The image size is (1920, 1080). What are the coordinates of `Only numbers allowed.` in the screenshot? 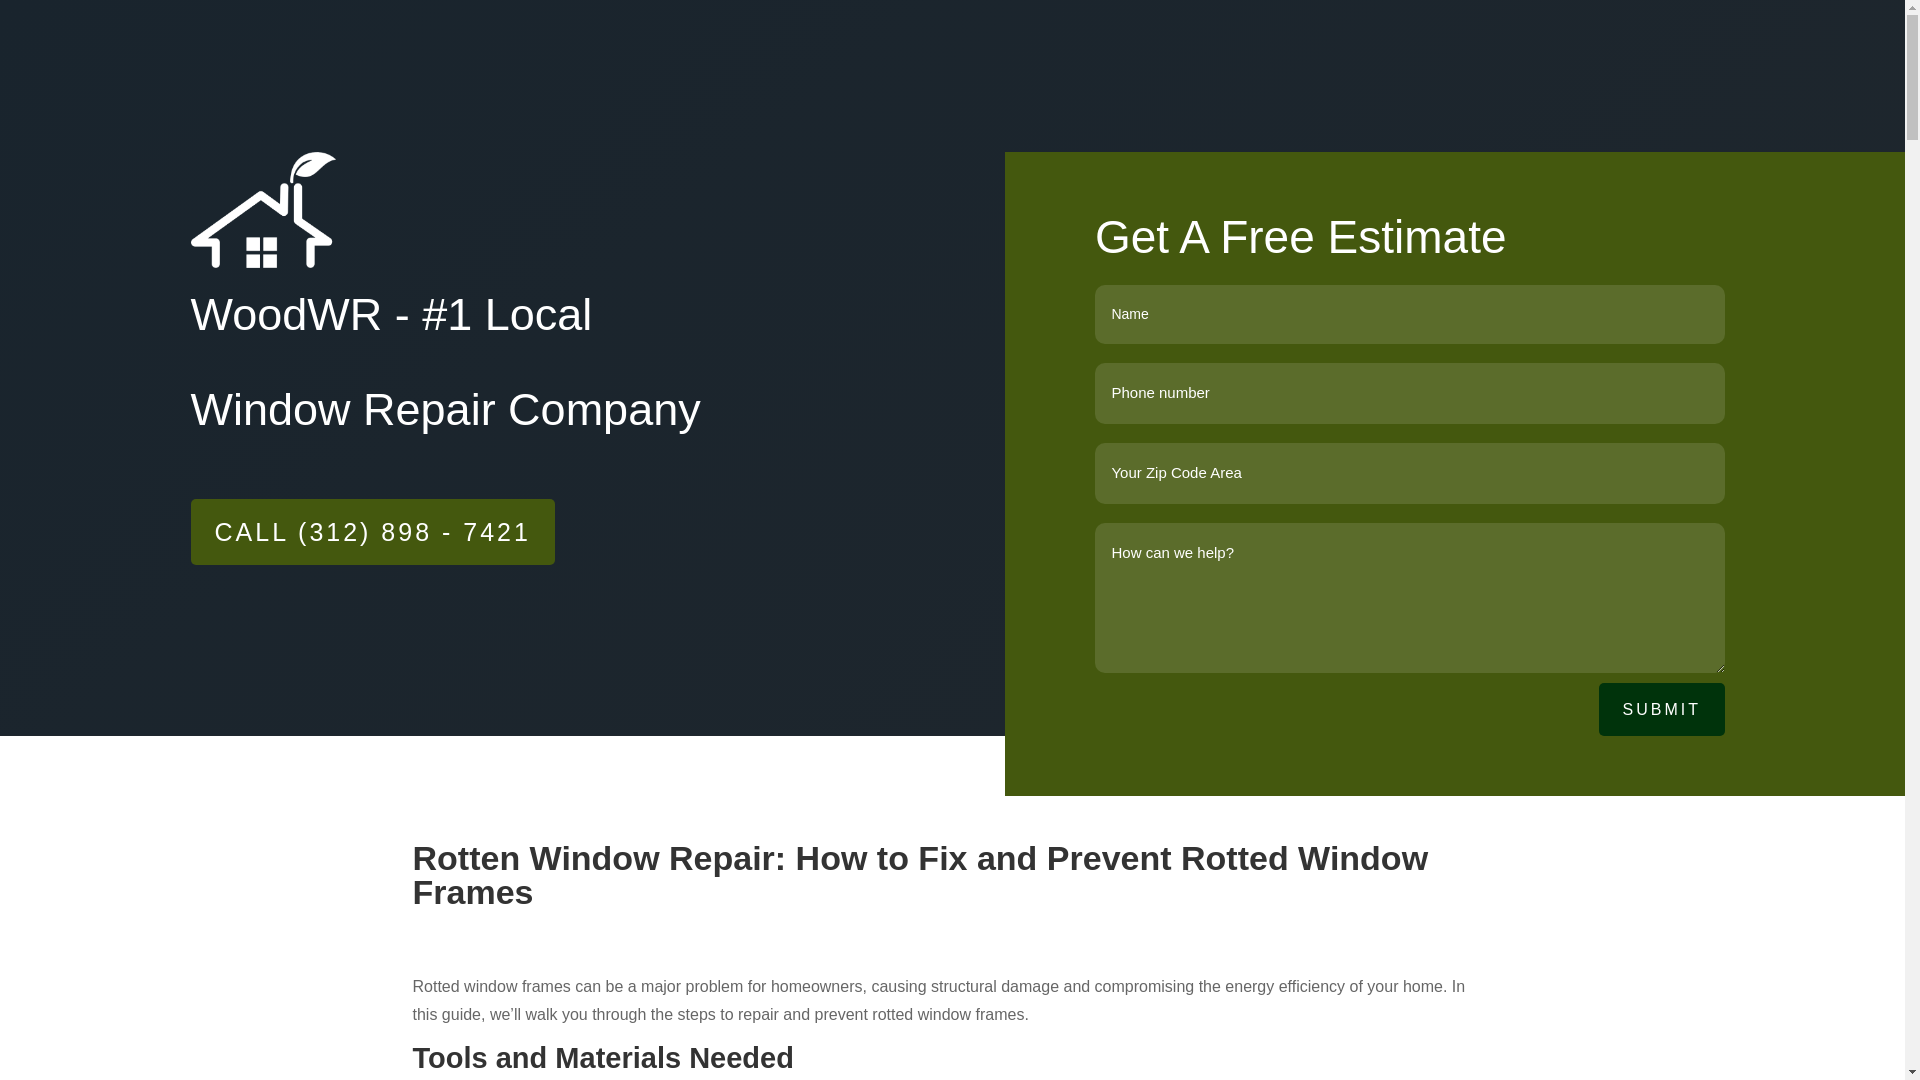 It's located at (1409, 473).